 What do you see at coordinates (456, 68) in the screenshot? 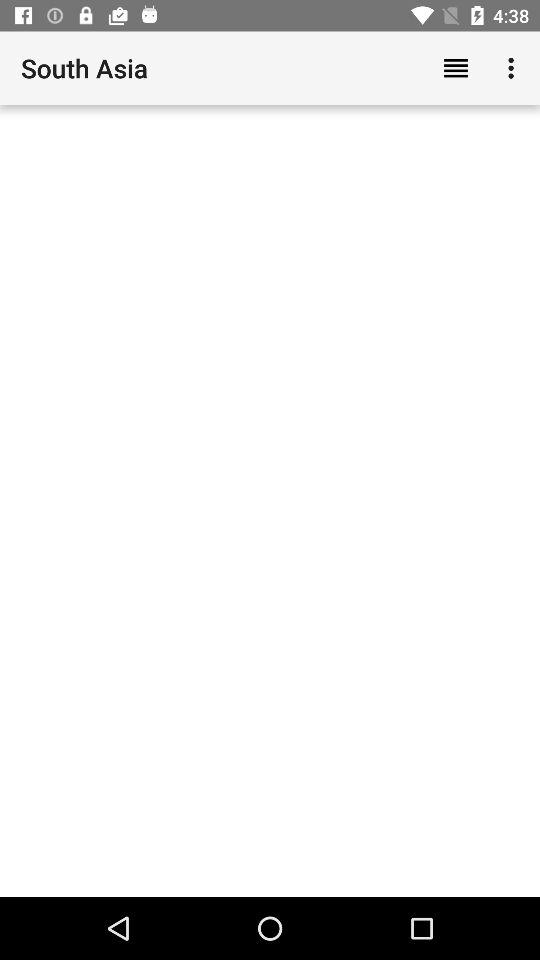
I see `select app next to the south asia icon` at bounding box center [456, 68].